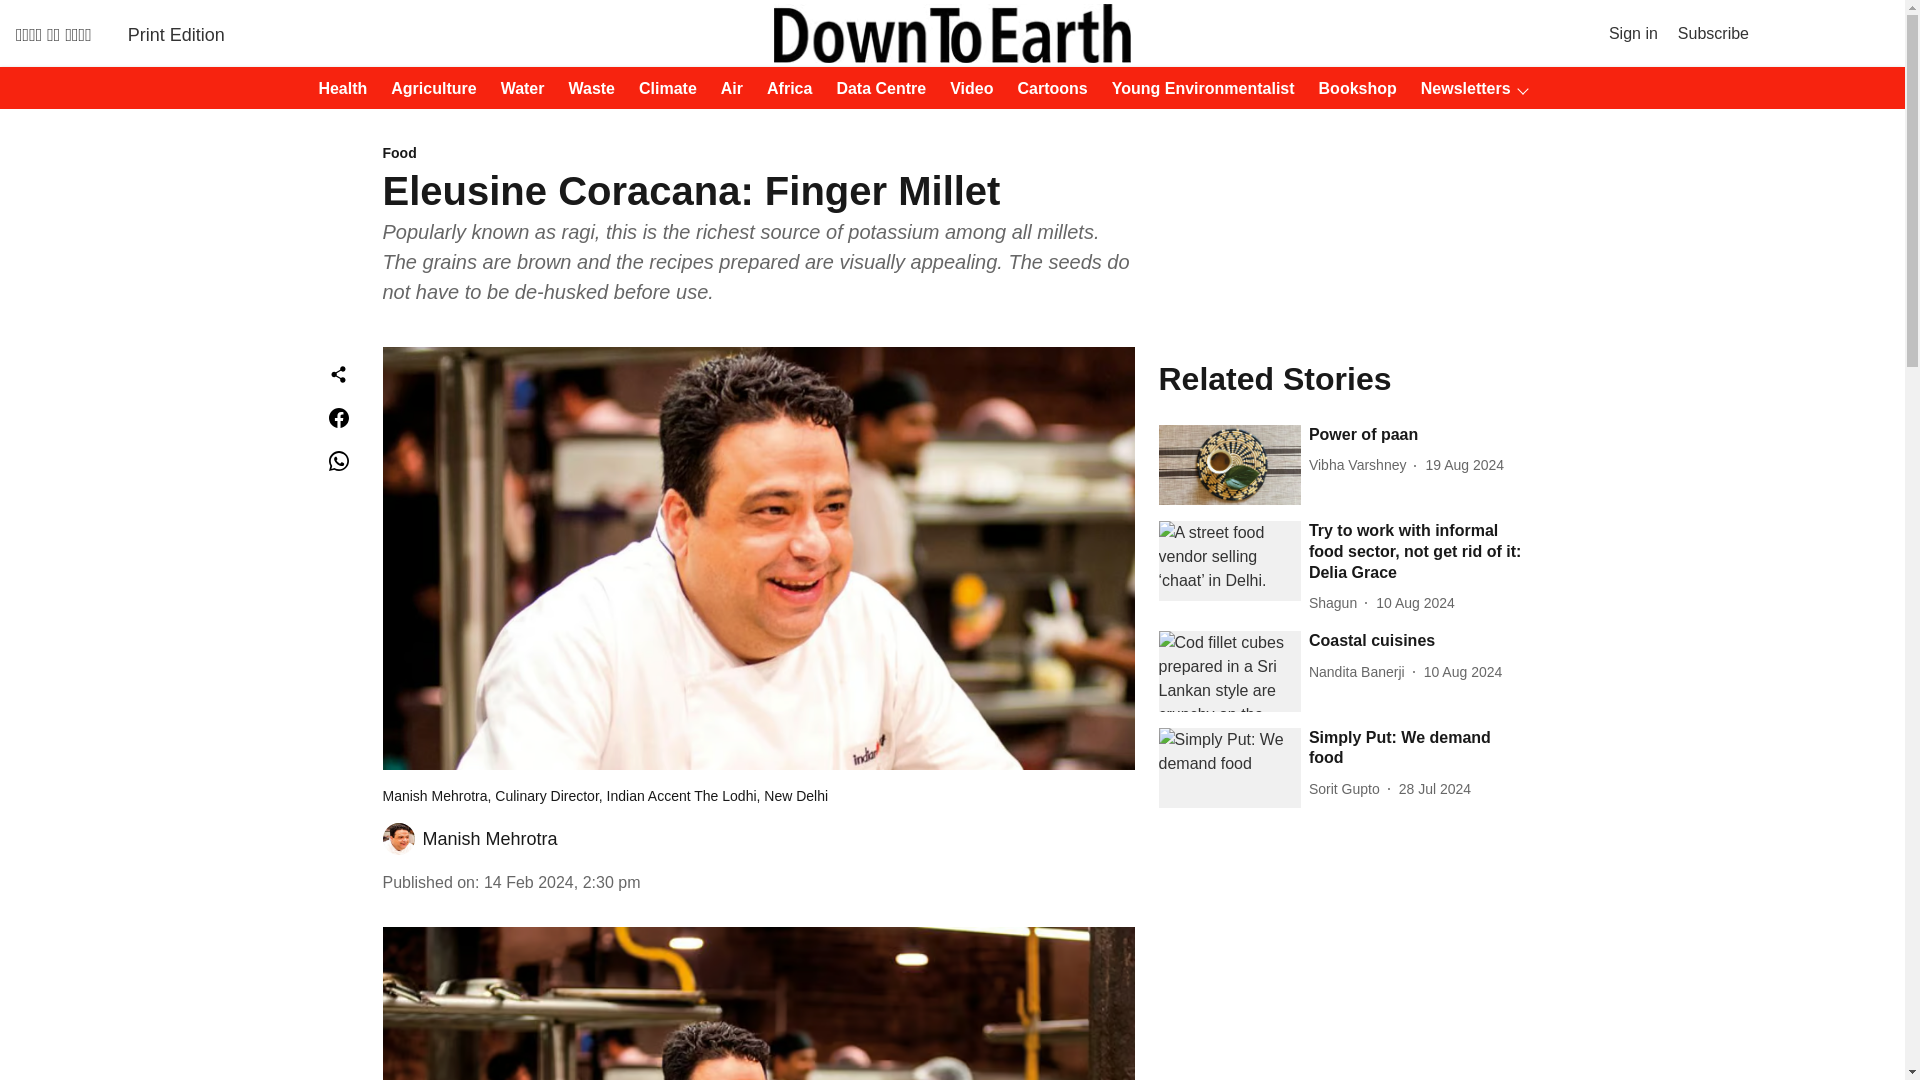  I want to click on 2024-08-10 03:33, so click(1464, 672).